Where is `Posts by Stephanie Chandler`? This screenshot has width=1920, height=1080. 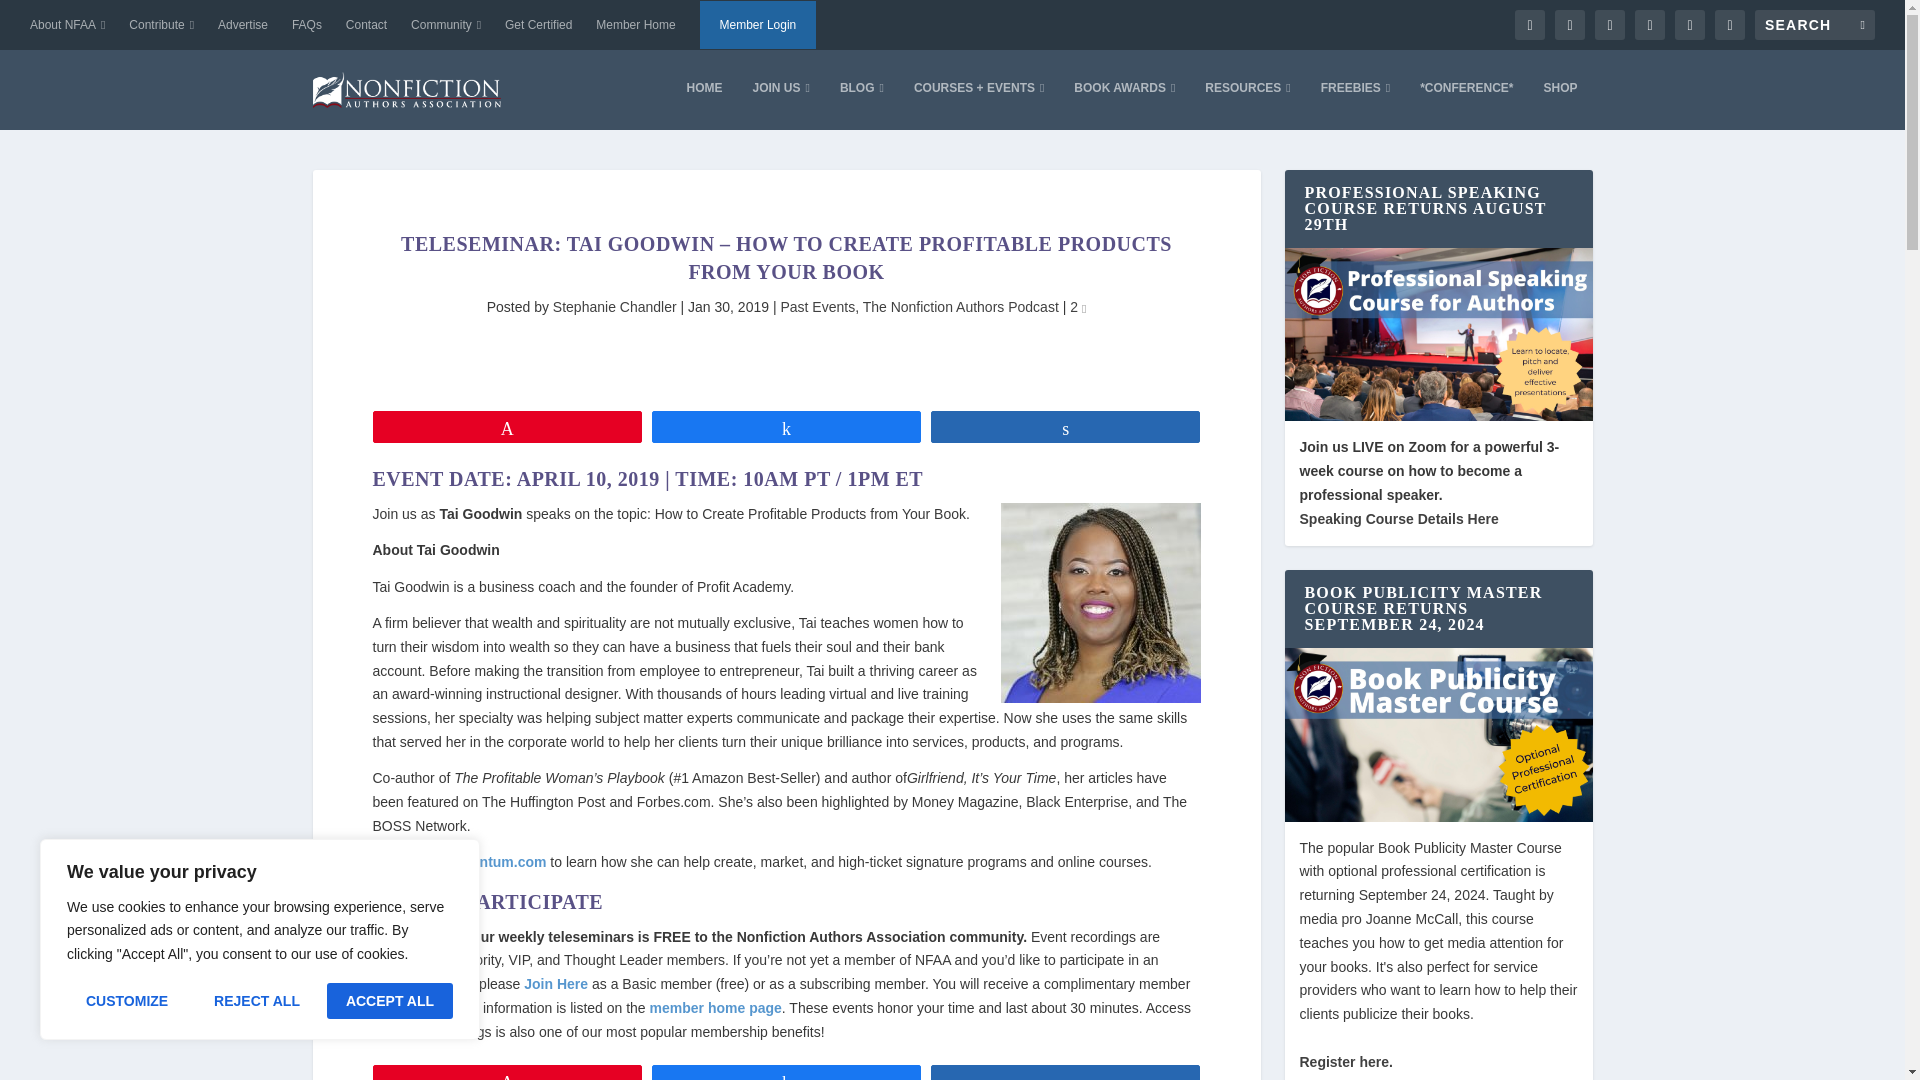
Posts by Stephanie Chandler is located at coordinates (614, 307).